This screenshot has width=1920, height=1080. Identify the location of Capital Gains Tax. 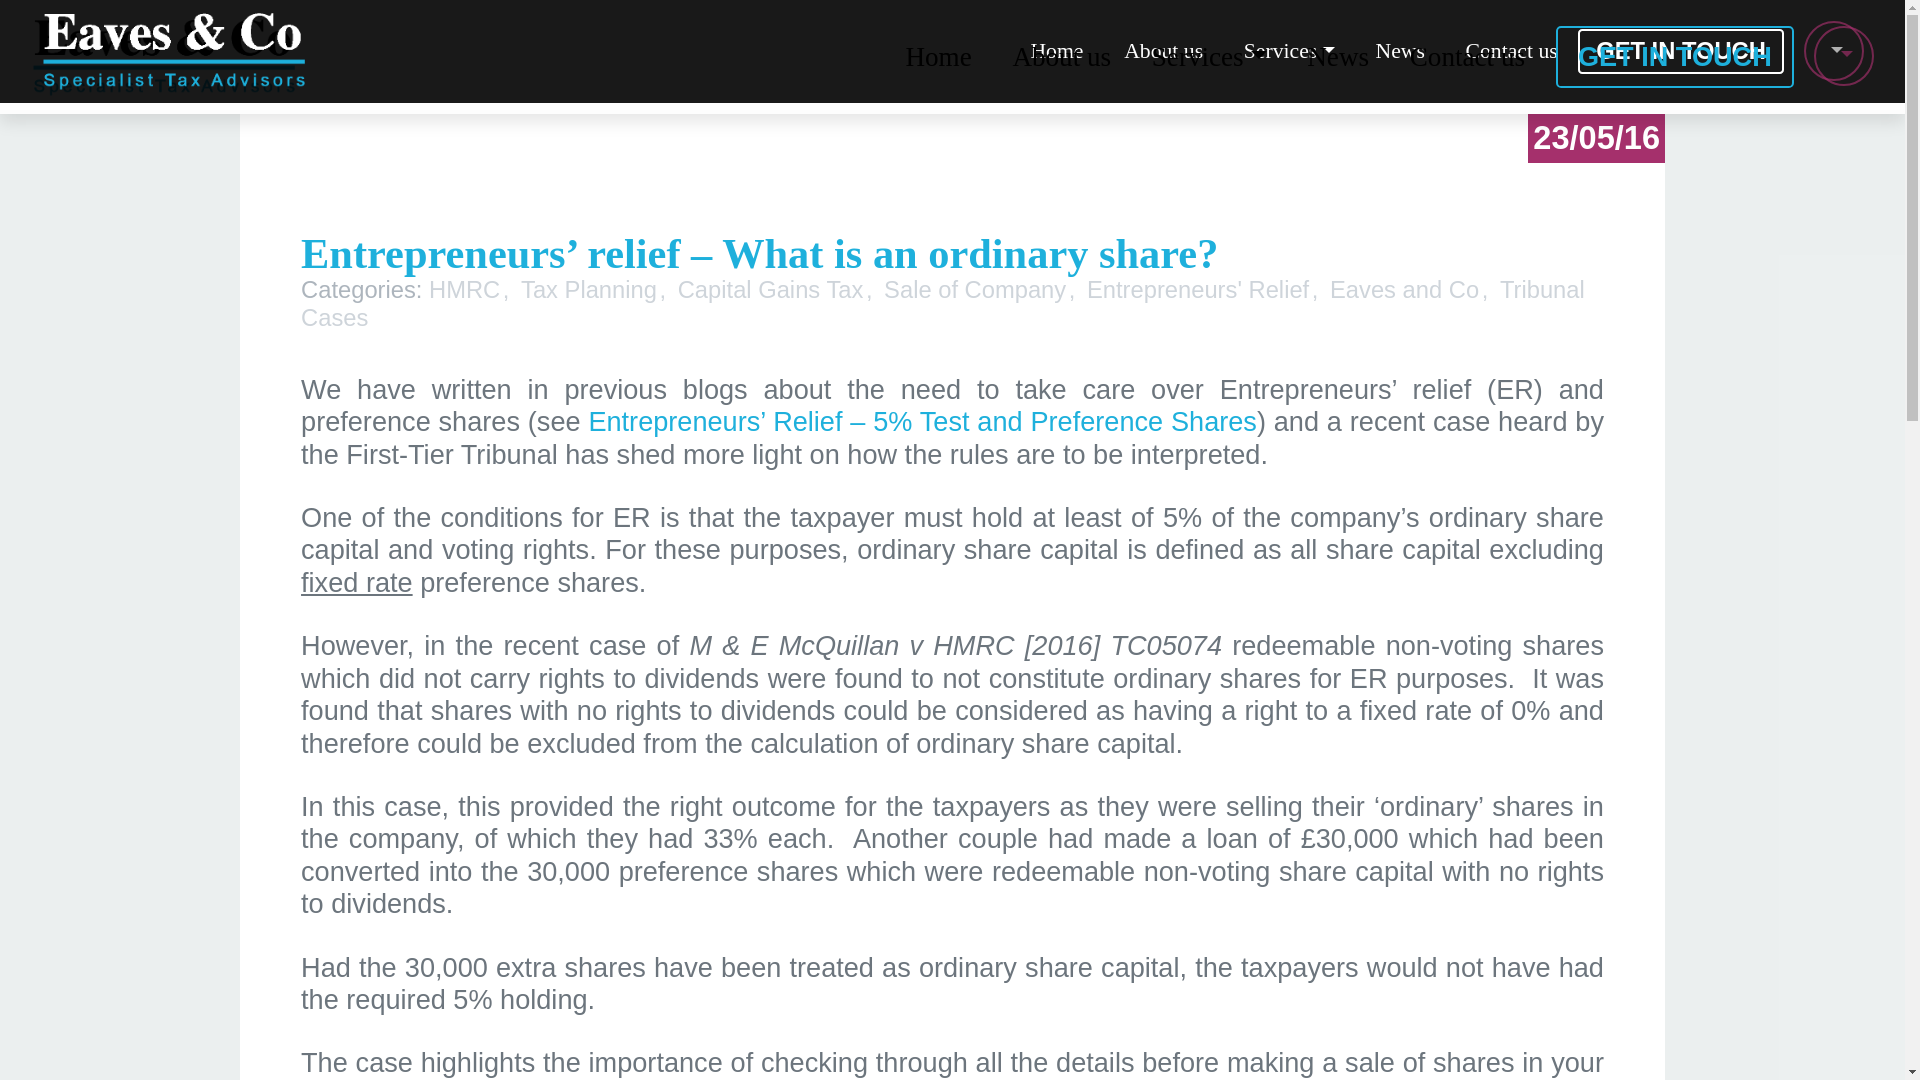
(780, 290).